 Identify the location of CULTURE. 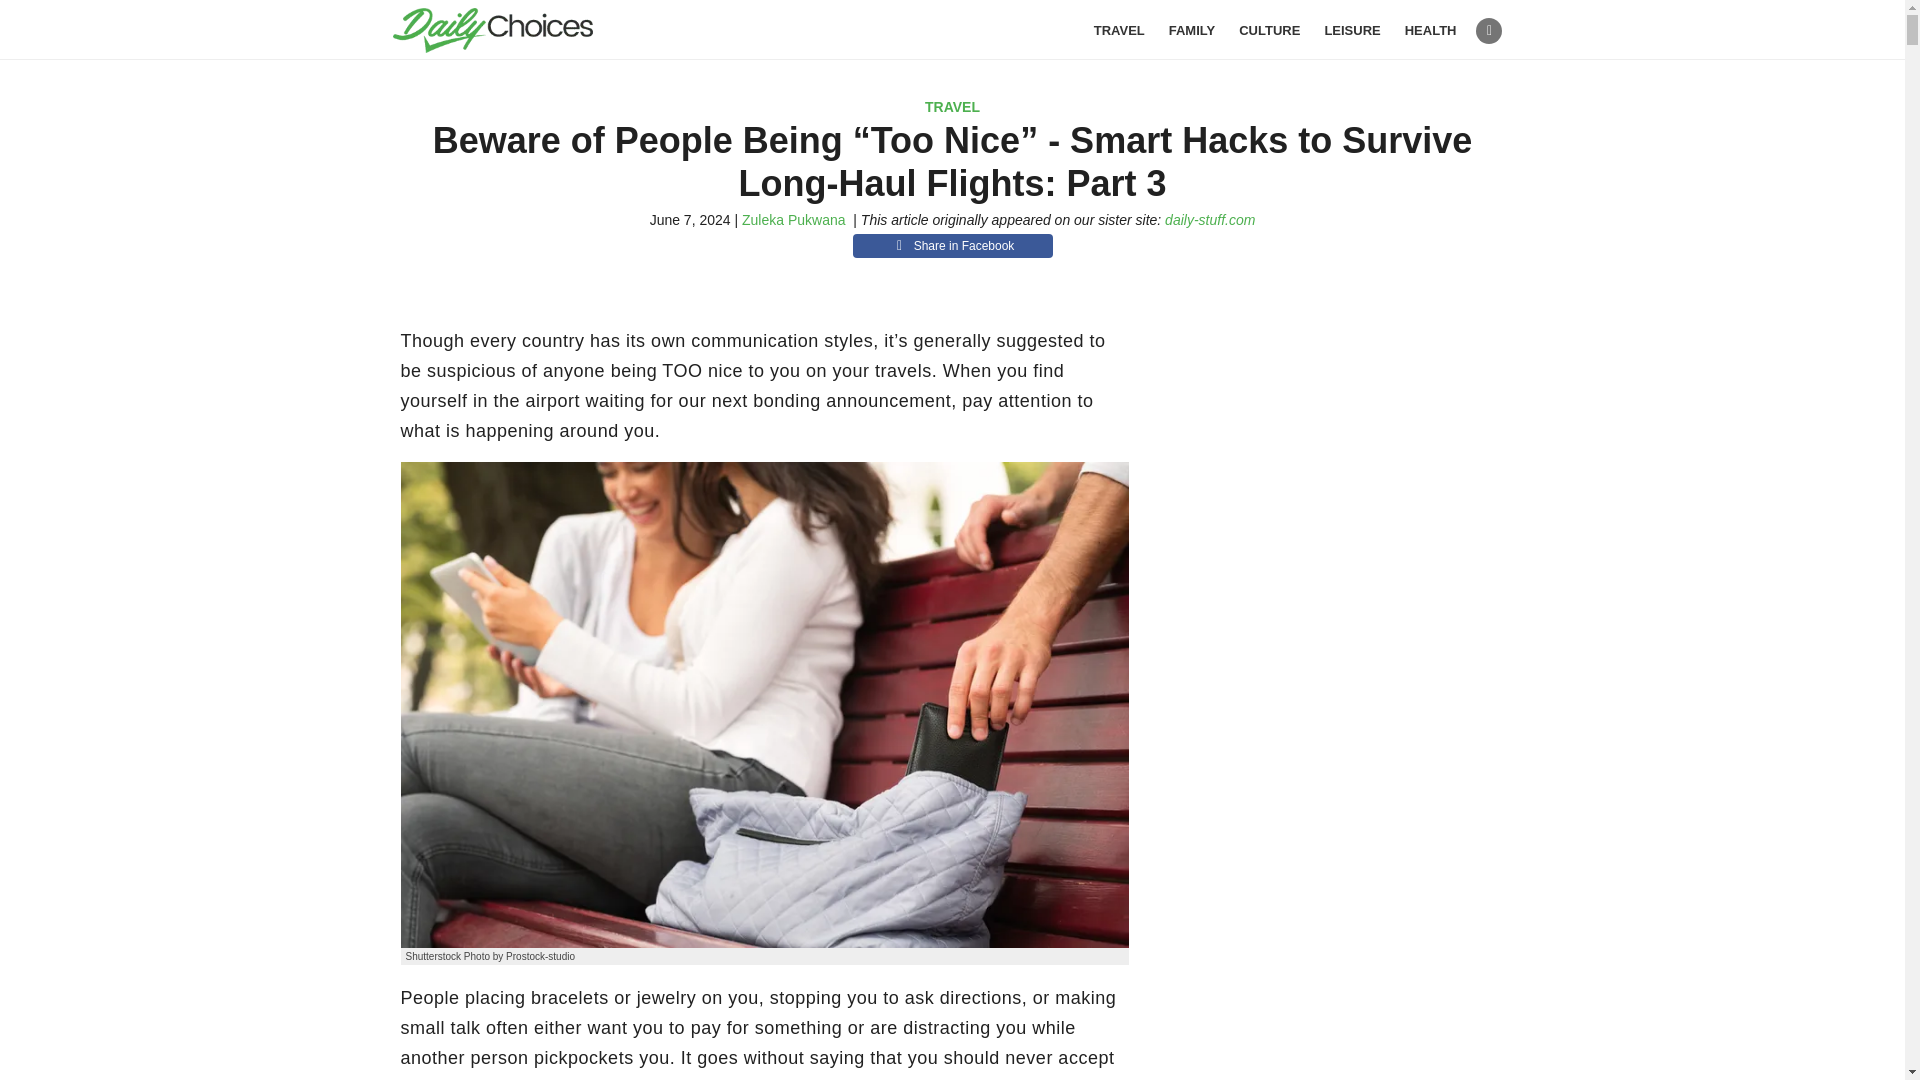
(1268, 30).